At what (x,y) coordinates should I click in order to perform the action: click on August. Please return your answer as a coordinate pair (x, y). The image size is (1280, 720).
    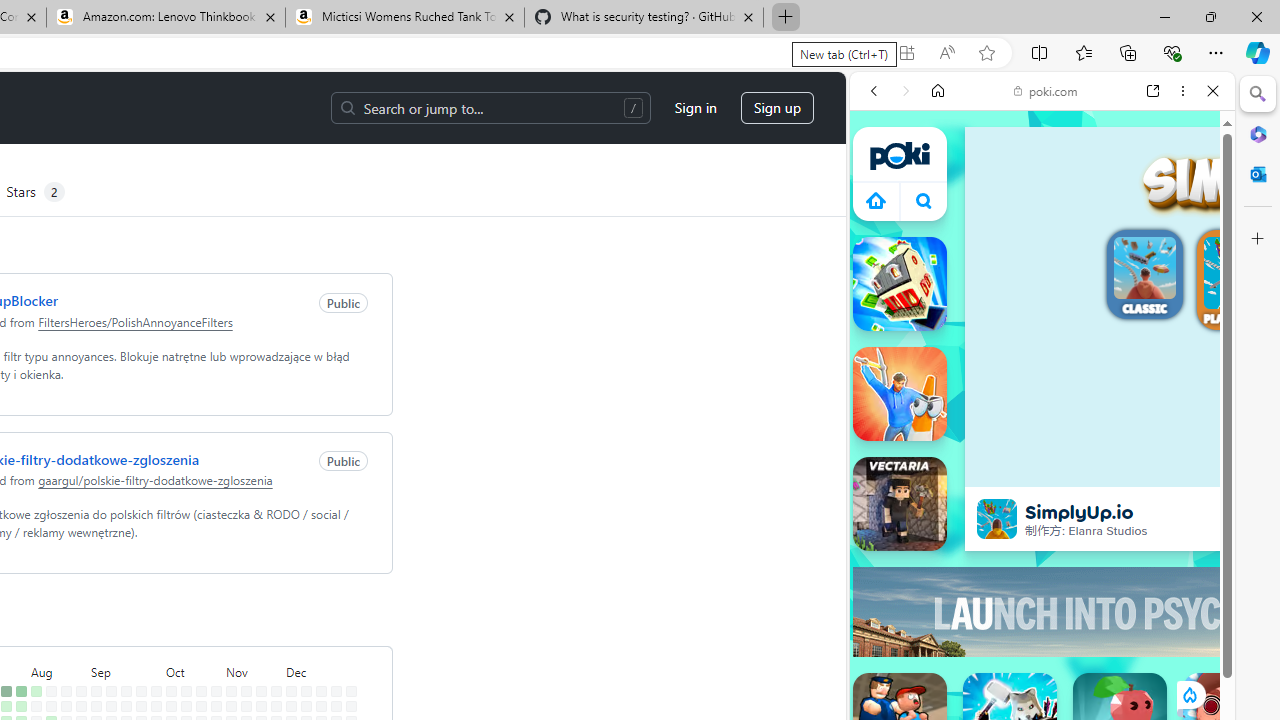
    Looking at the image, I should click on (58, 670).